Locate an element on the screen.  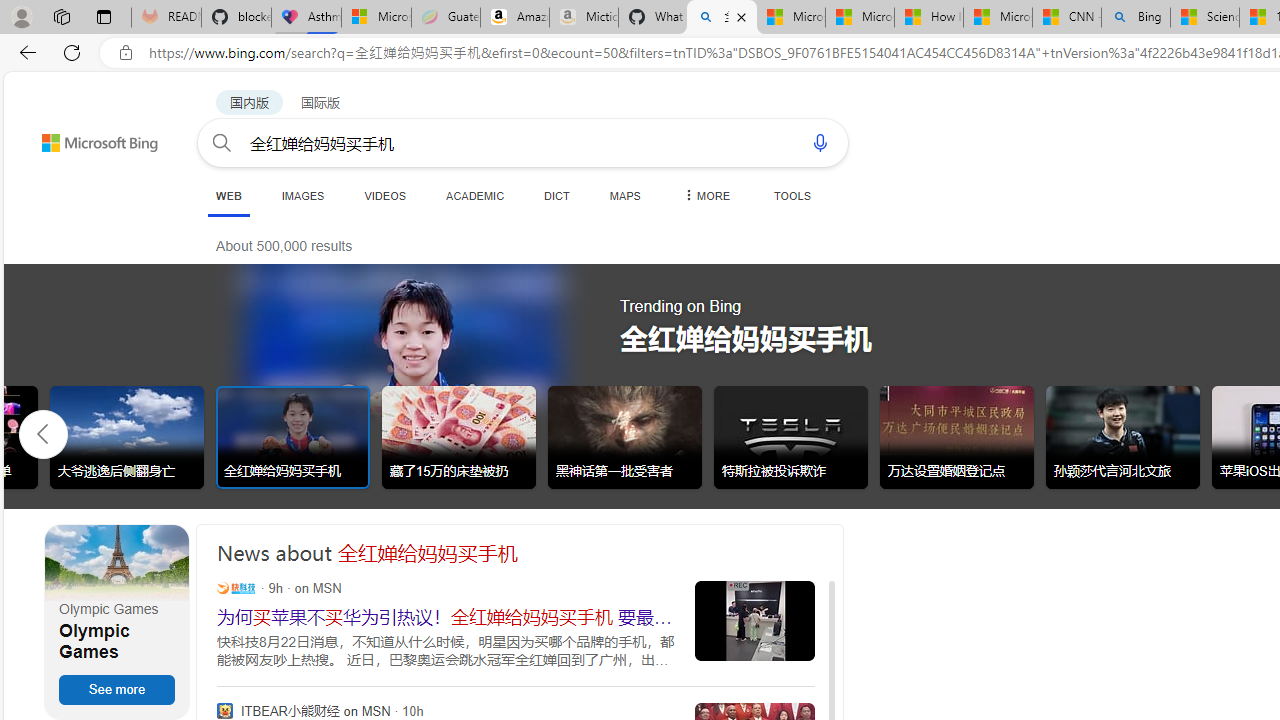
Asthma Inhalers: Names and Types is located at coordinates (306, 18).